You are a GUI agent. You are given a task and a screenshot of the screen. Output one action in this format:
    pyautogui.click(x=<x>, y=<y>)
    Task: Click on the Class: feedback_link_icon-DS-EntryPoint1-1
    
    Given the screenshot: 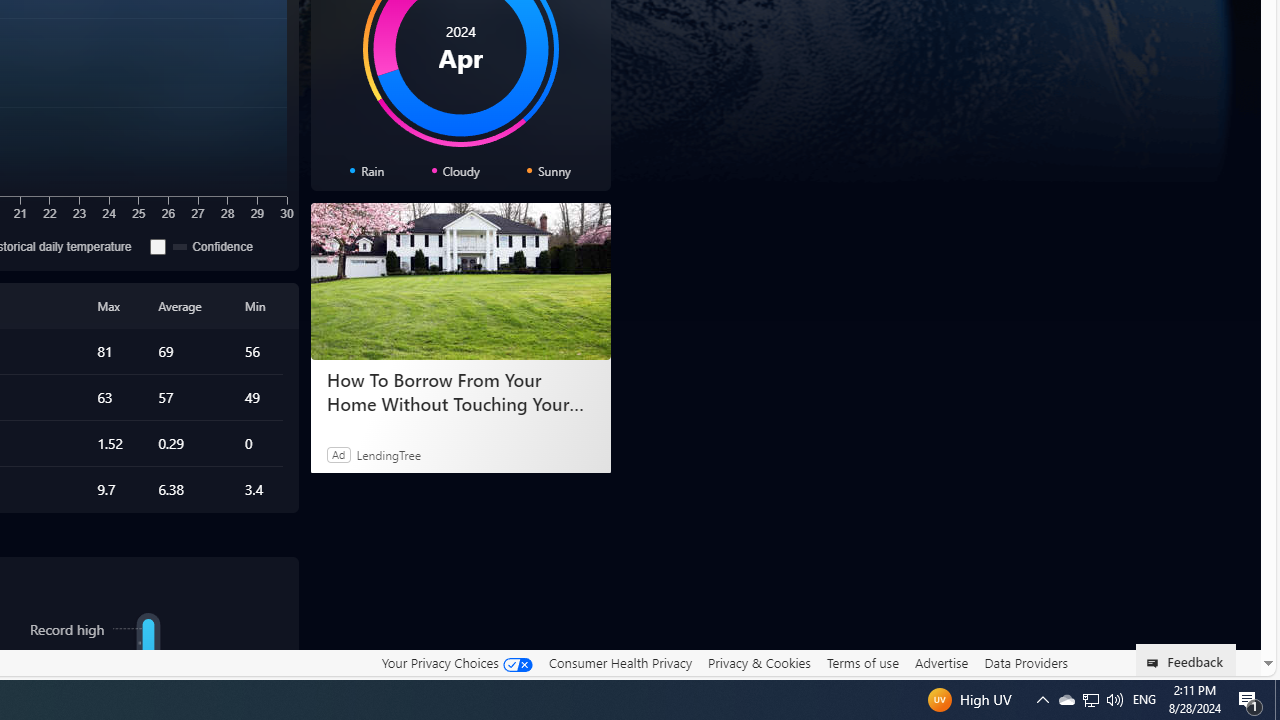 What is the action you would take?
    pyautogui.click(x=1156, y=663)
    